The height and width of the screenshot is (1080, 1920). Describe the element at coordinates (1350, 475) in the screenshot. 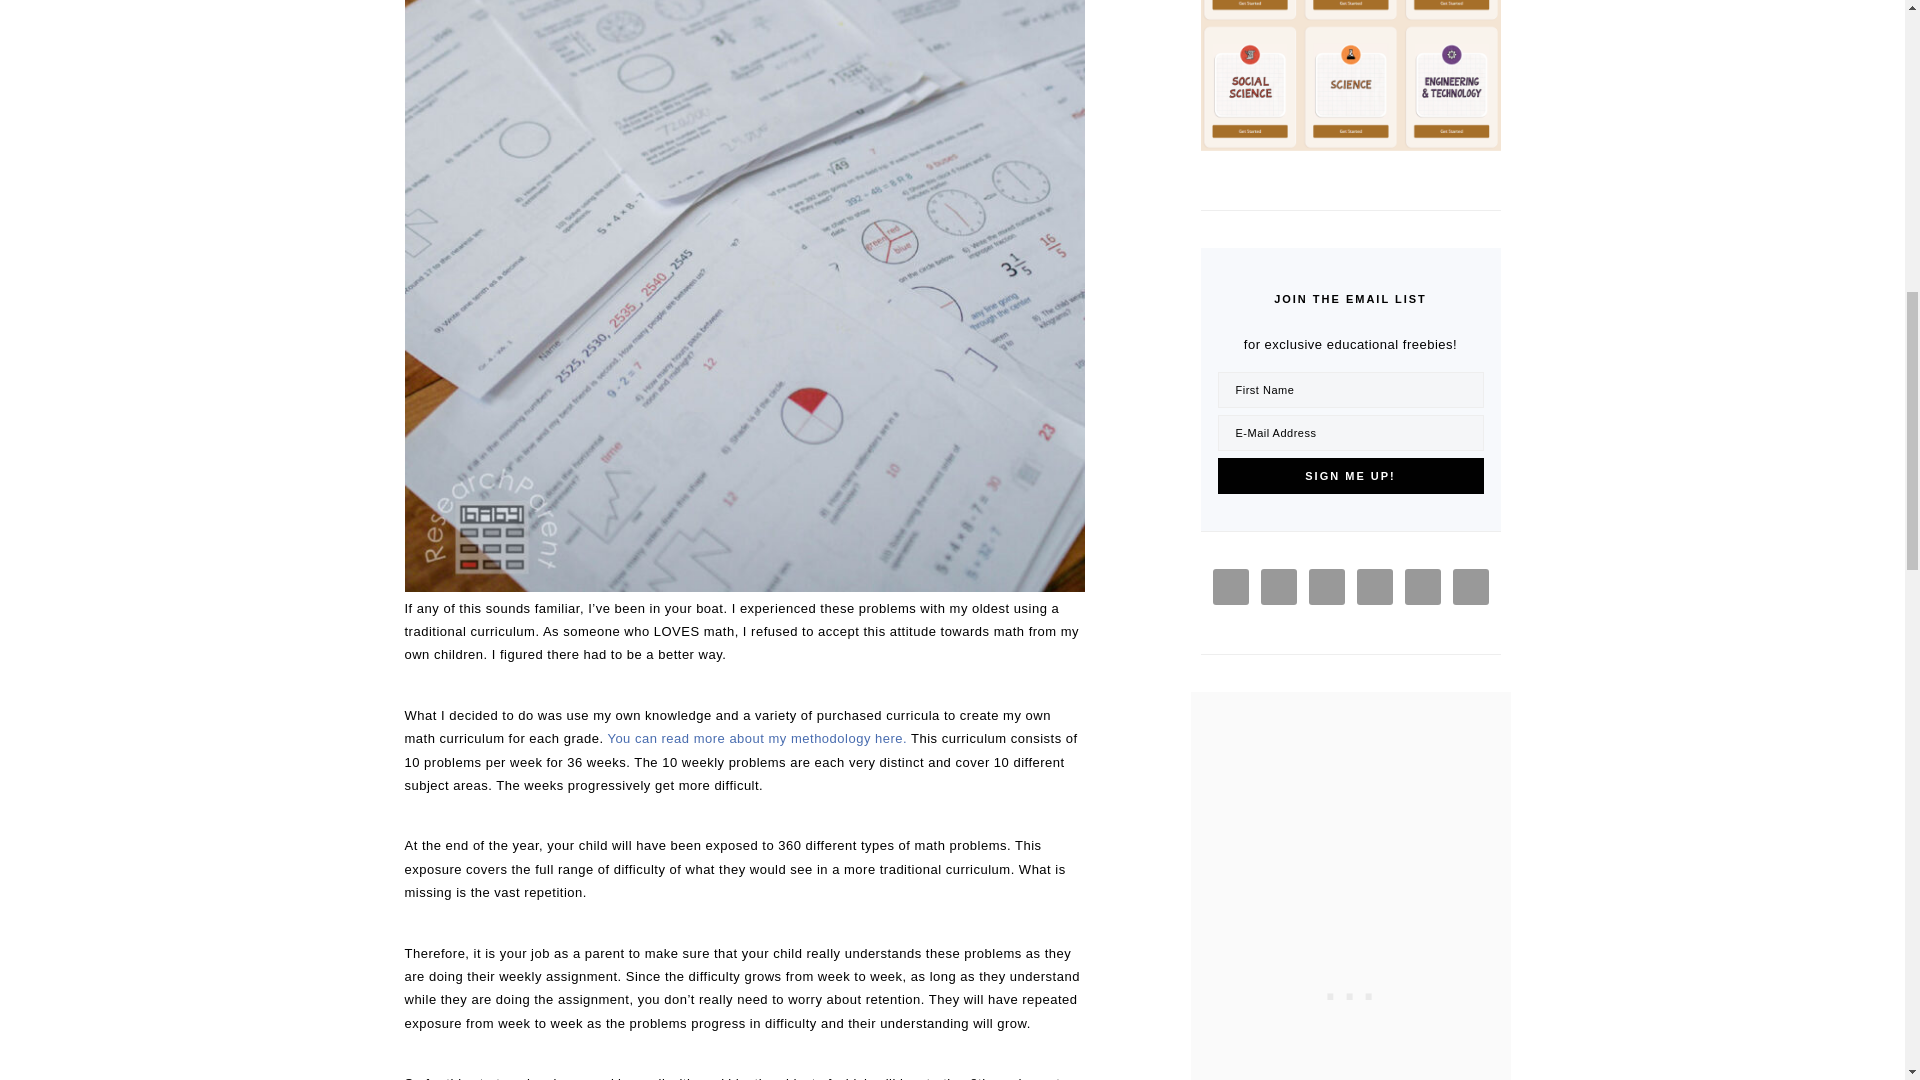

I see `Sign Me Up!` at that location.